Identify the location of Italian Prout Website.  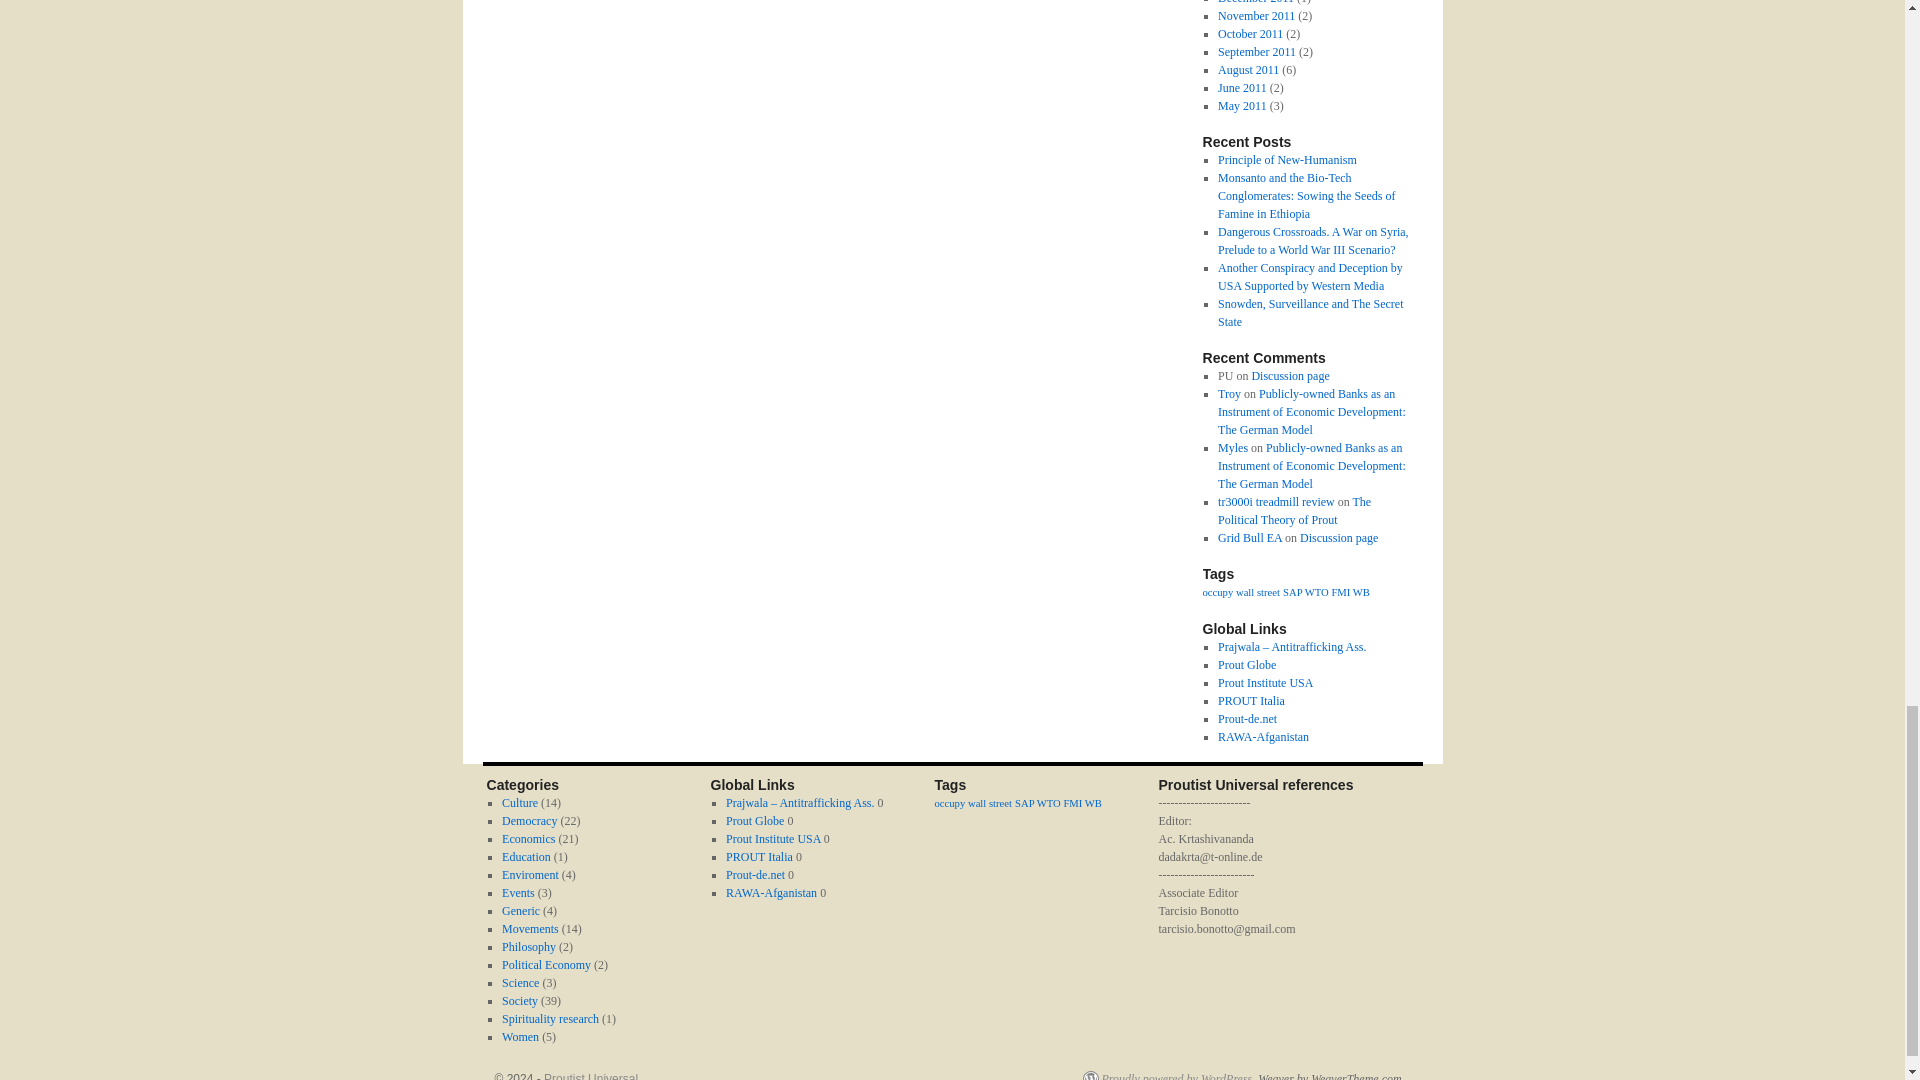
(1250, 701).